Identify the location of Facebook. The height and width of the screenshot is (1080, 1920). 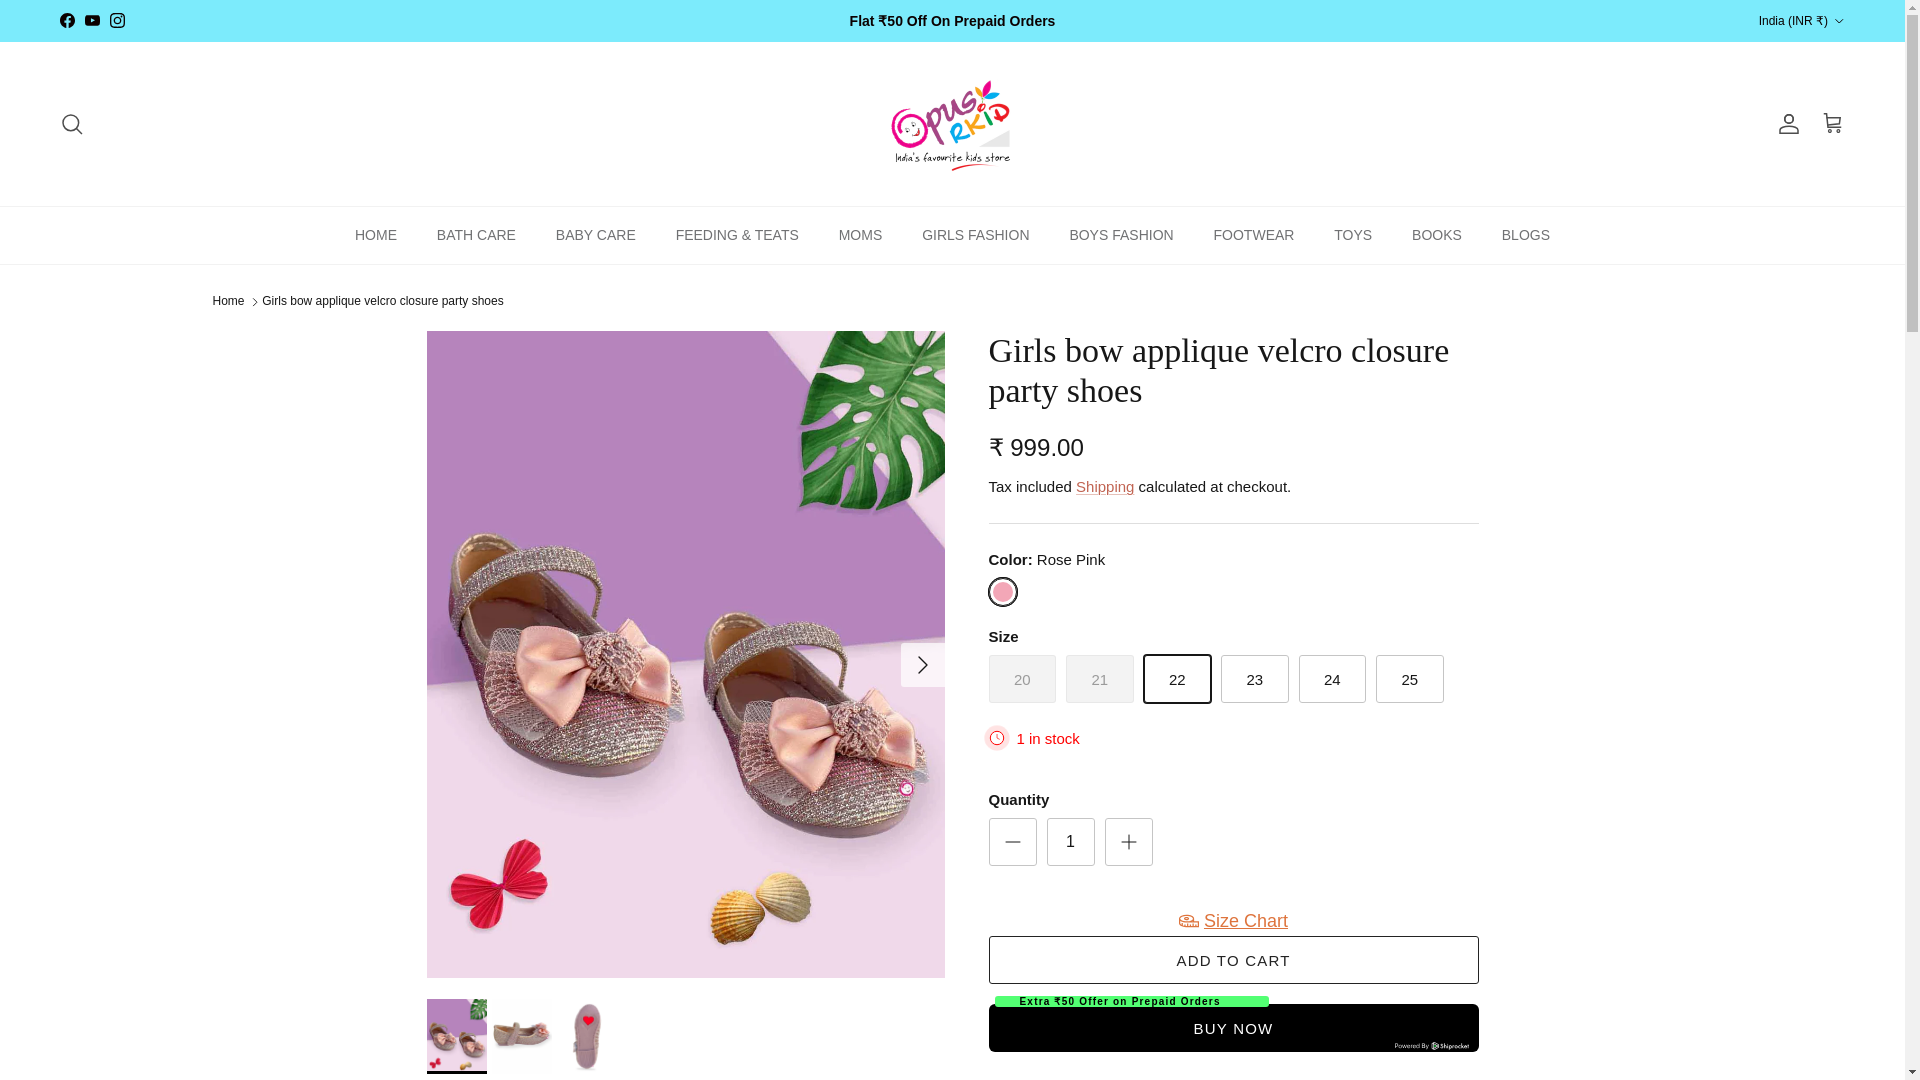
(66, 20).